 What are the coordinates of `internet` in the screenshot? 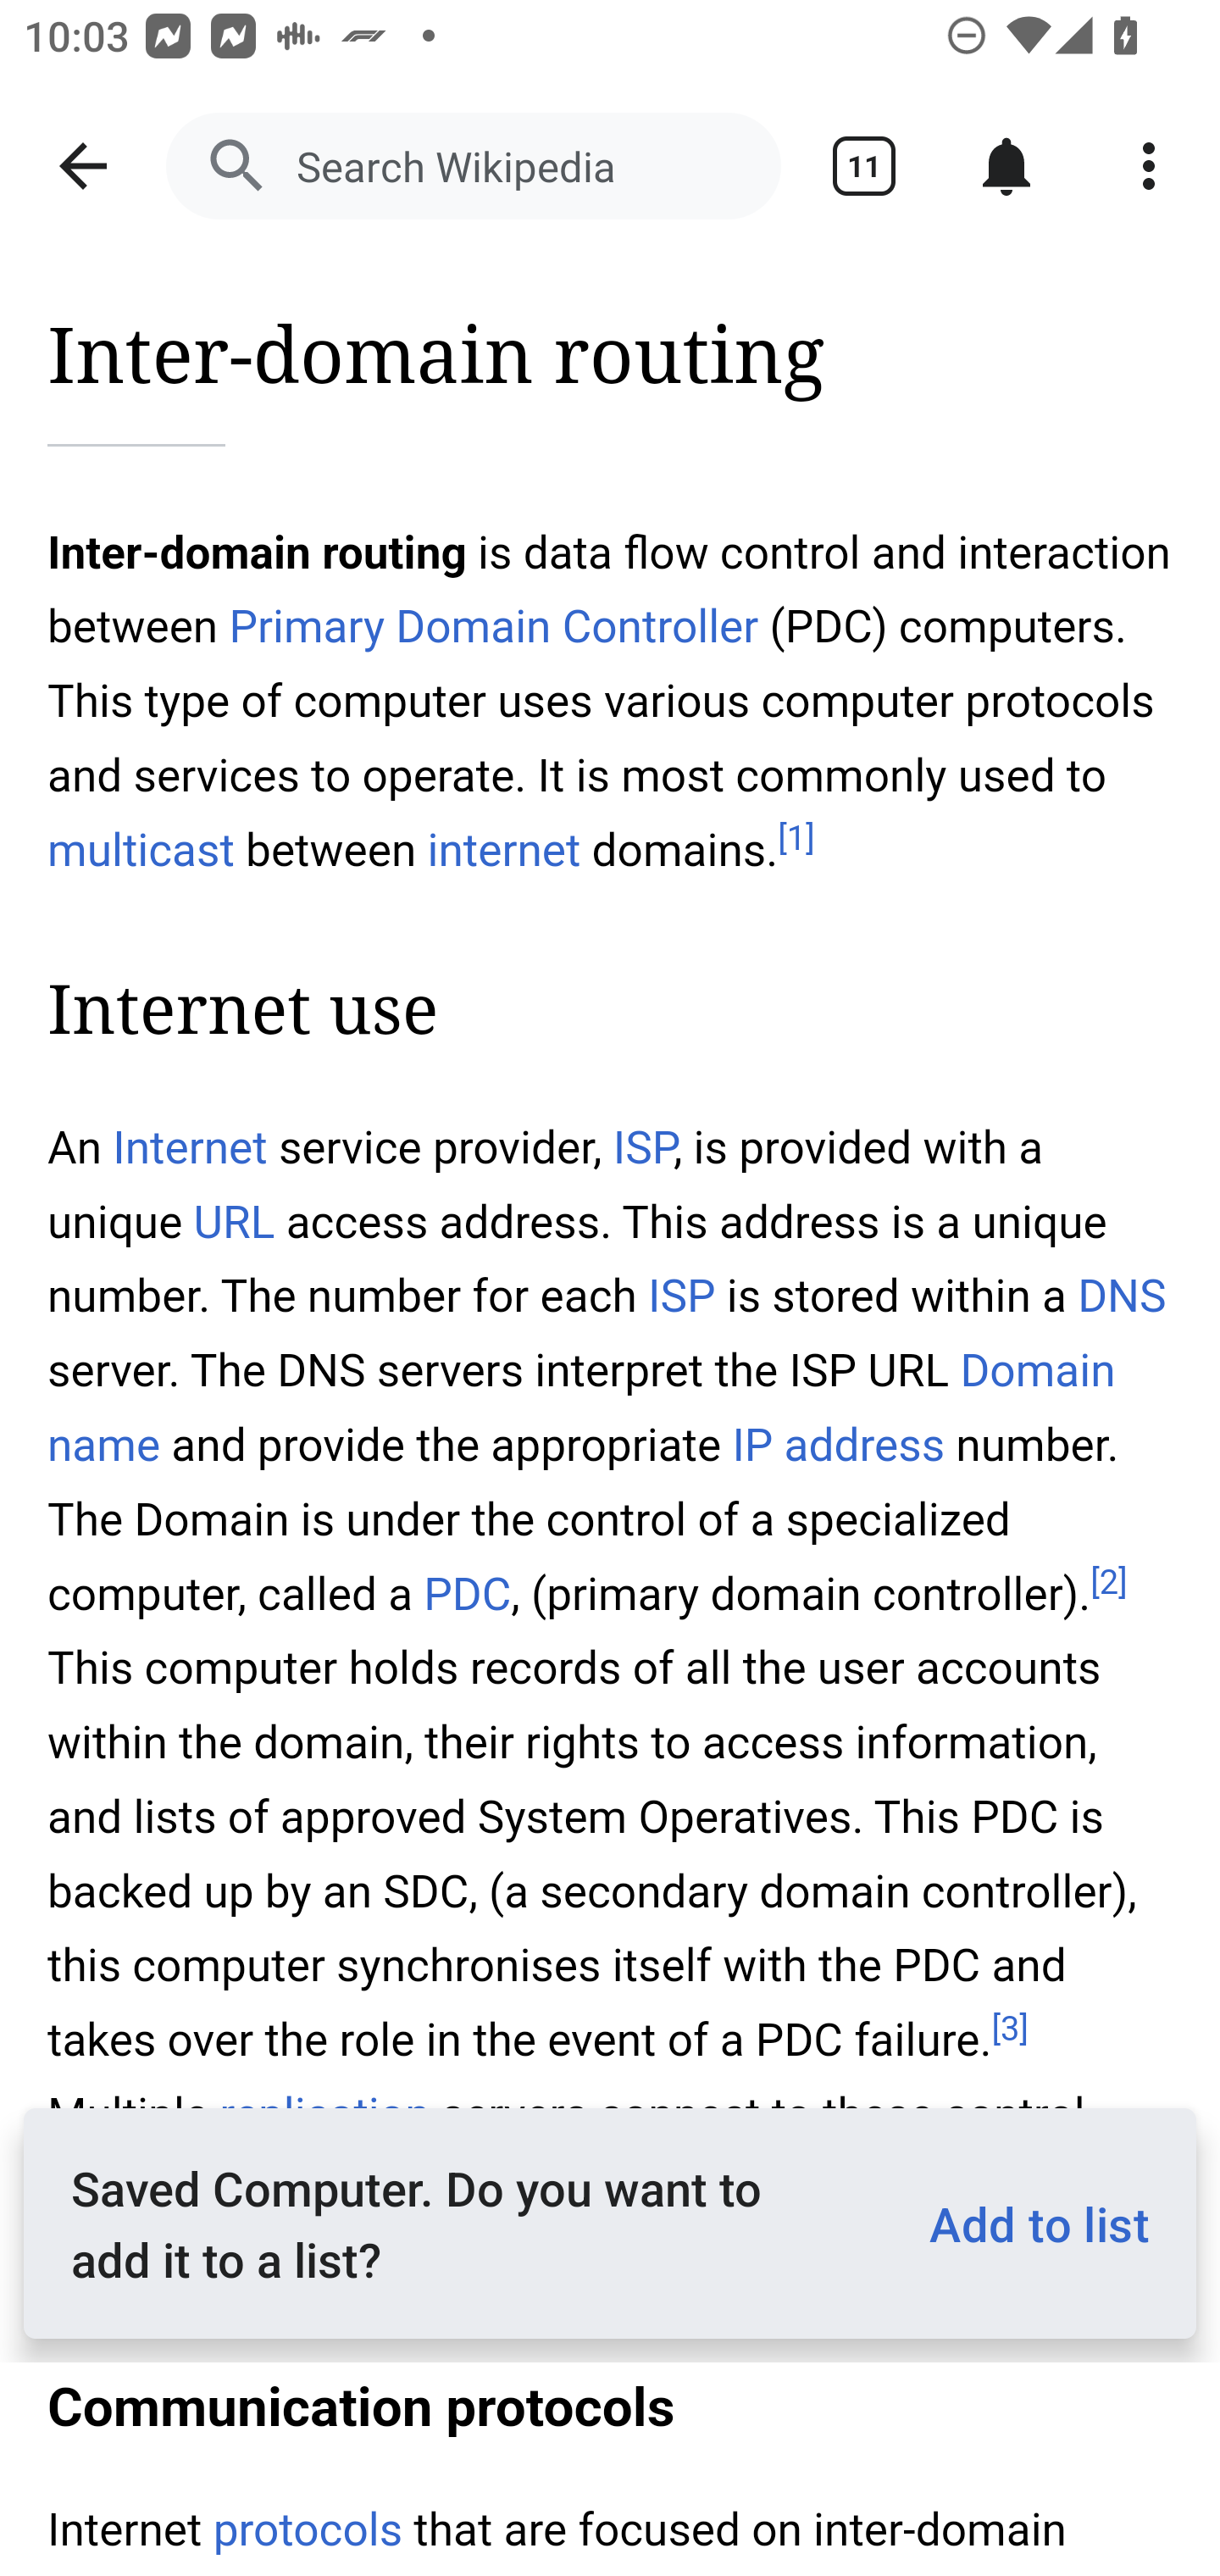 It's located at (505, 849).